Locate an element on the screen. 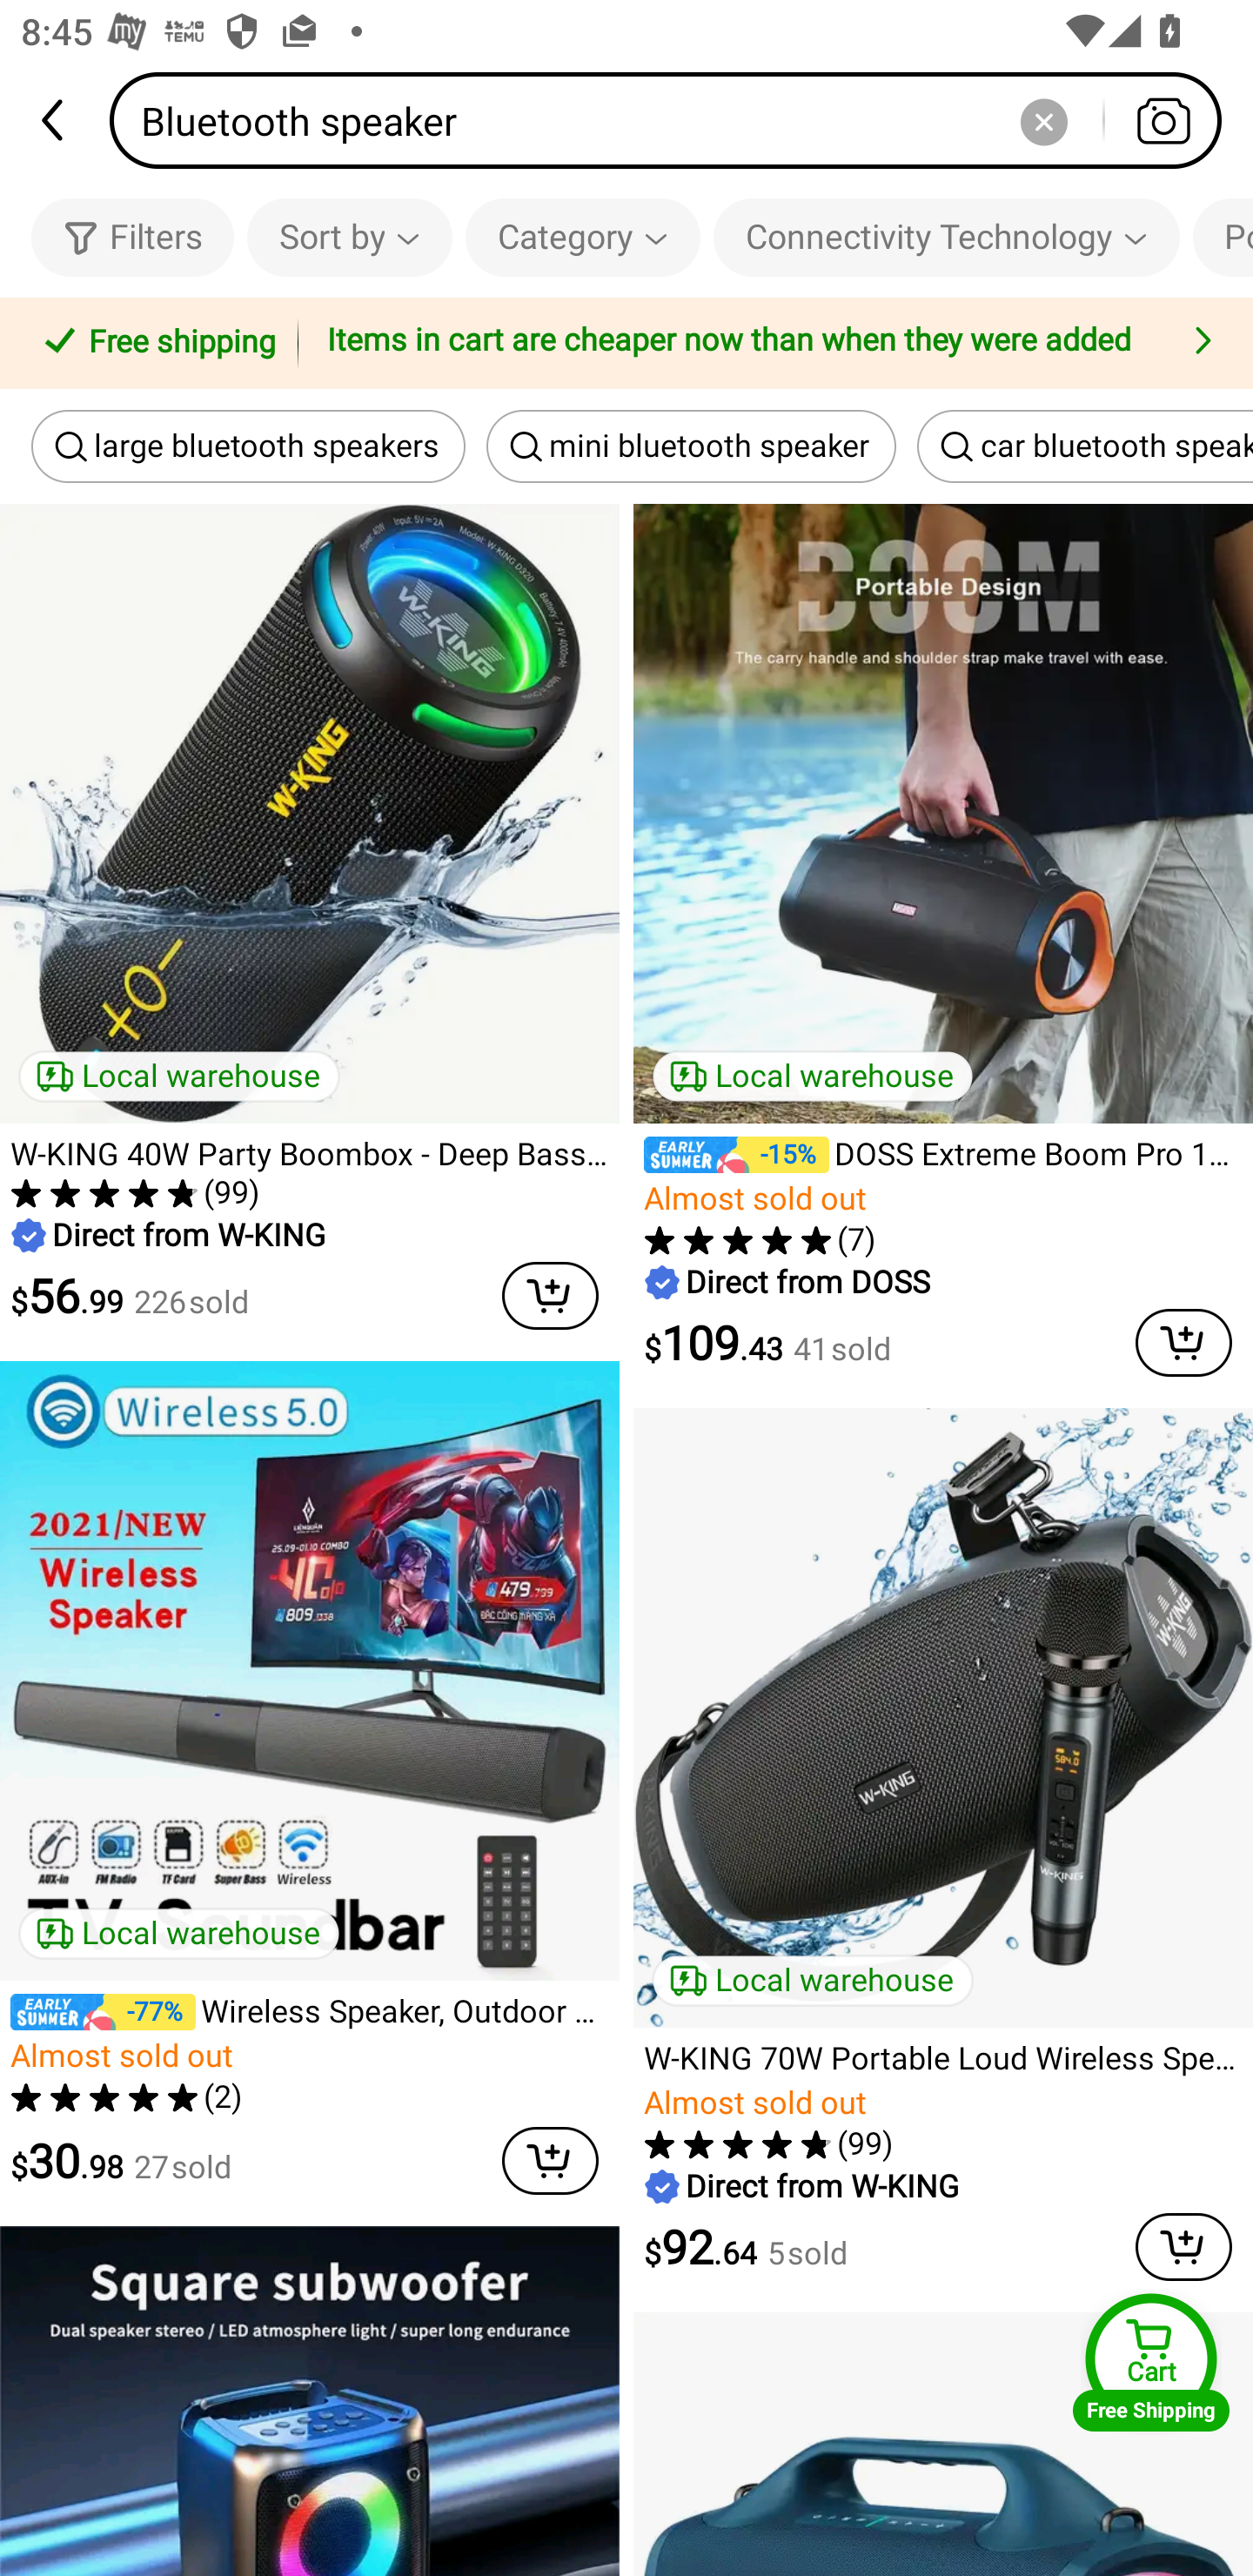 This screenshot has height=2576, width=1253. Cart Free Shipping Cart is located at coordinates (1151, 2362).